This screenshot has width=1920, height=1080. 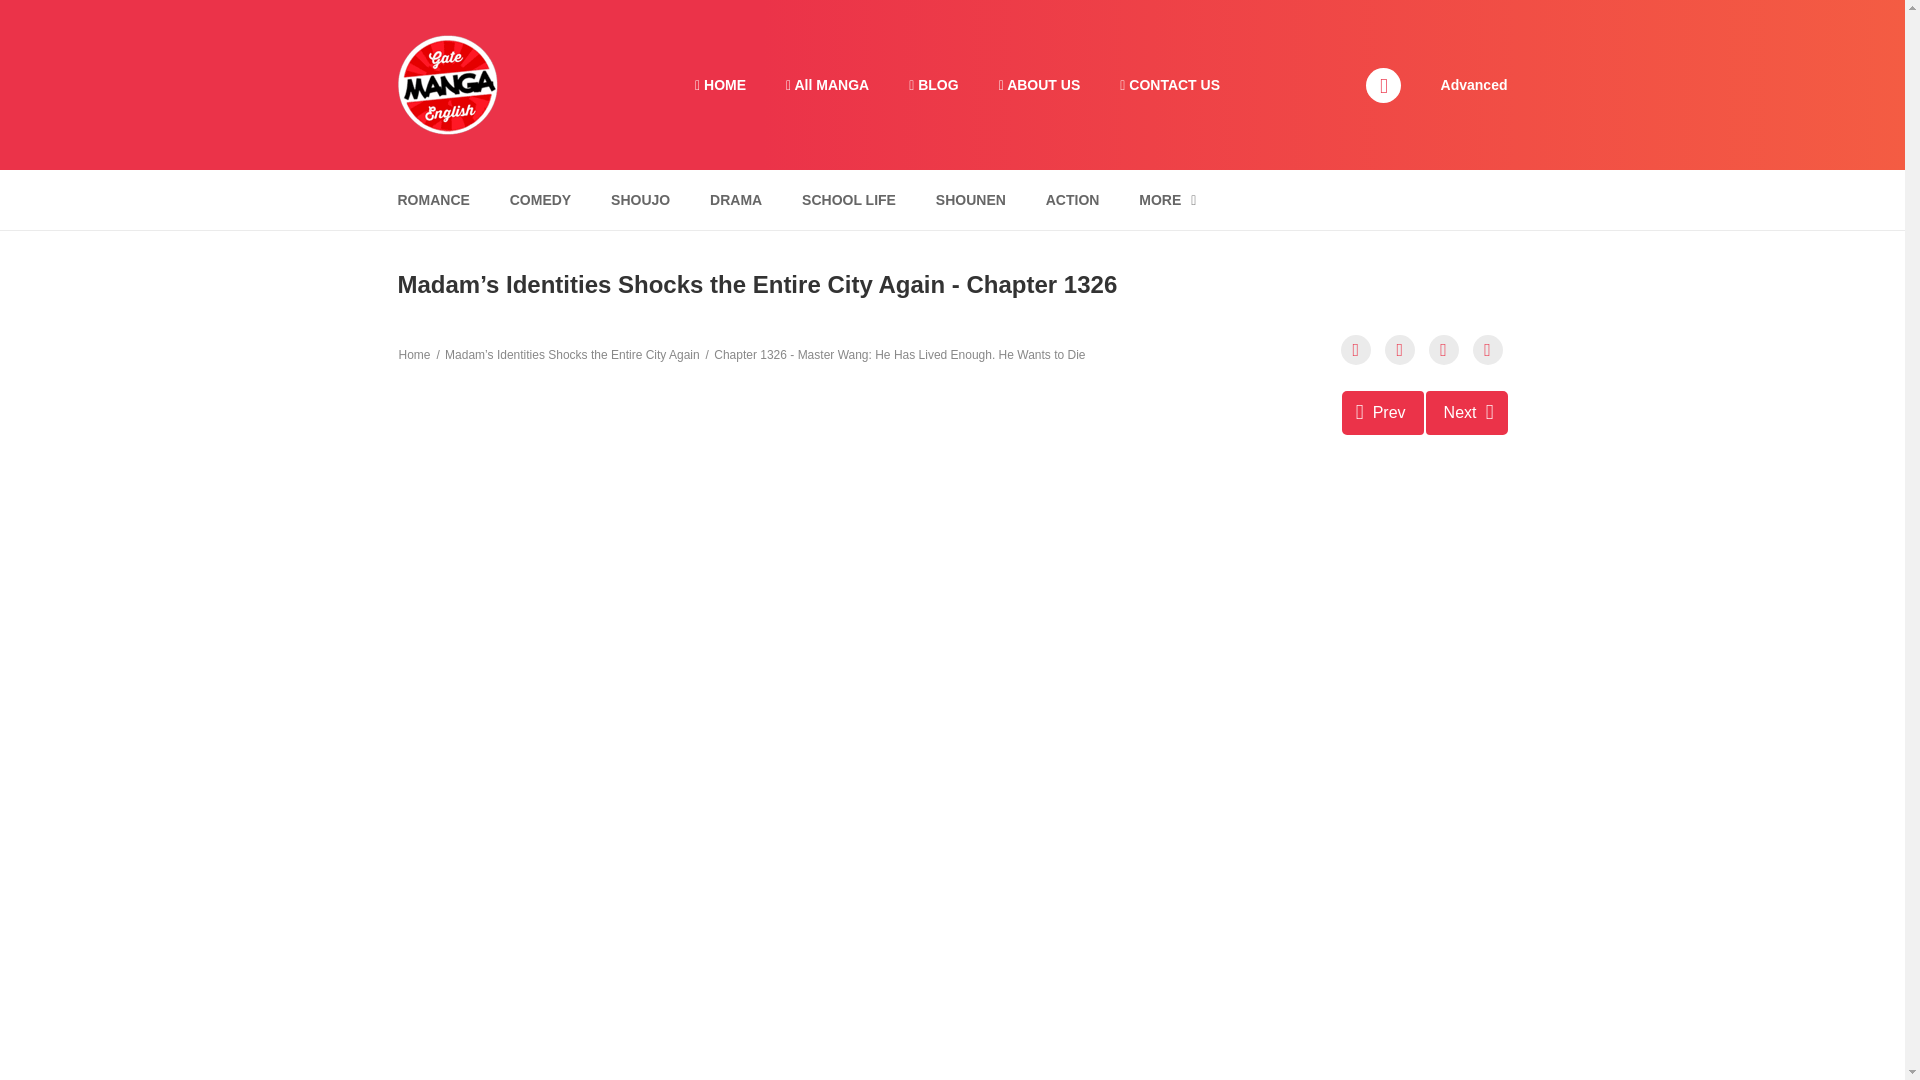 What do you see at coordinates (720, 85) in the screenshot?
I see `HOME` at bounding box center [720, 85].